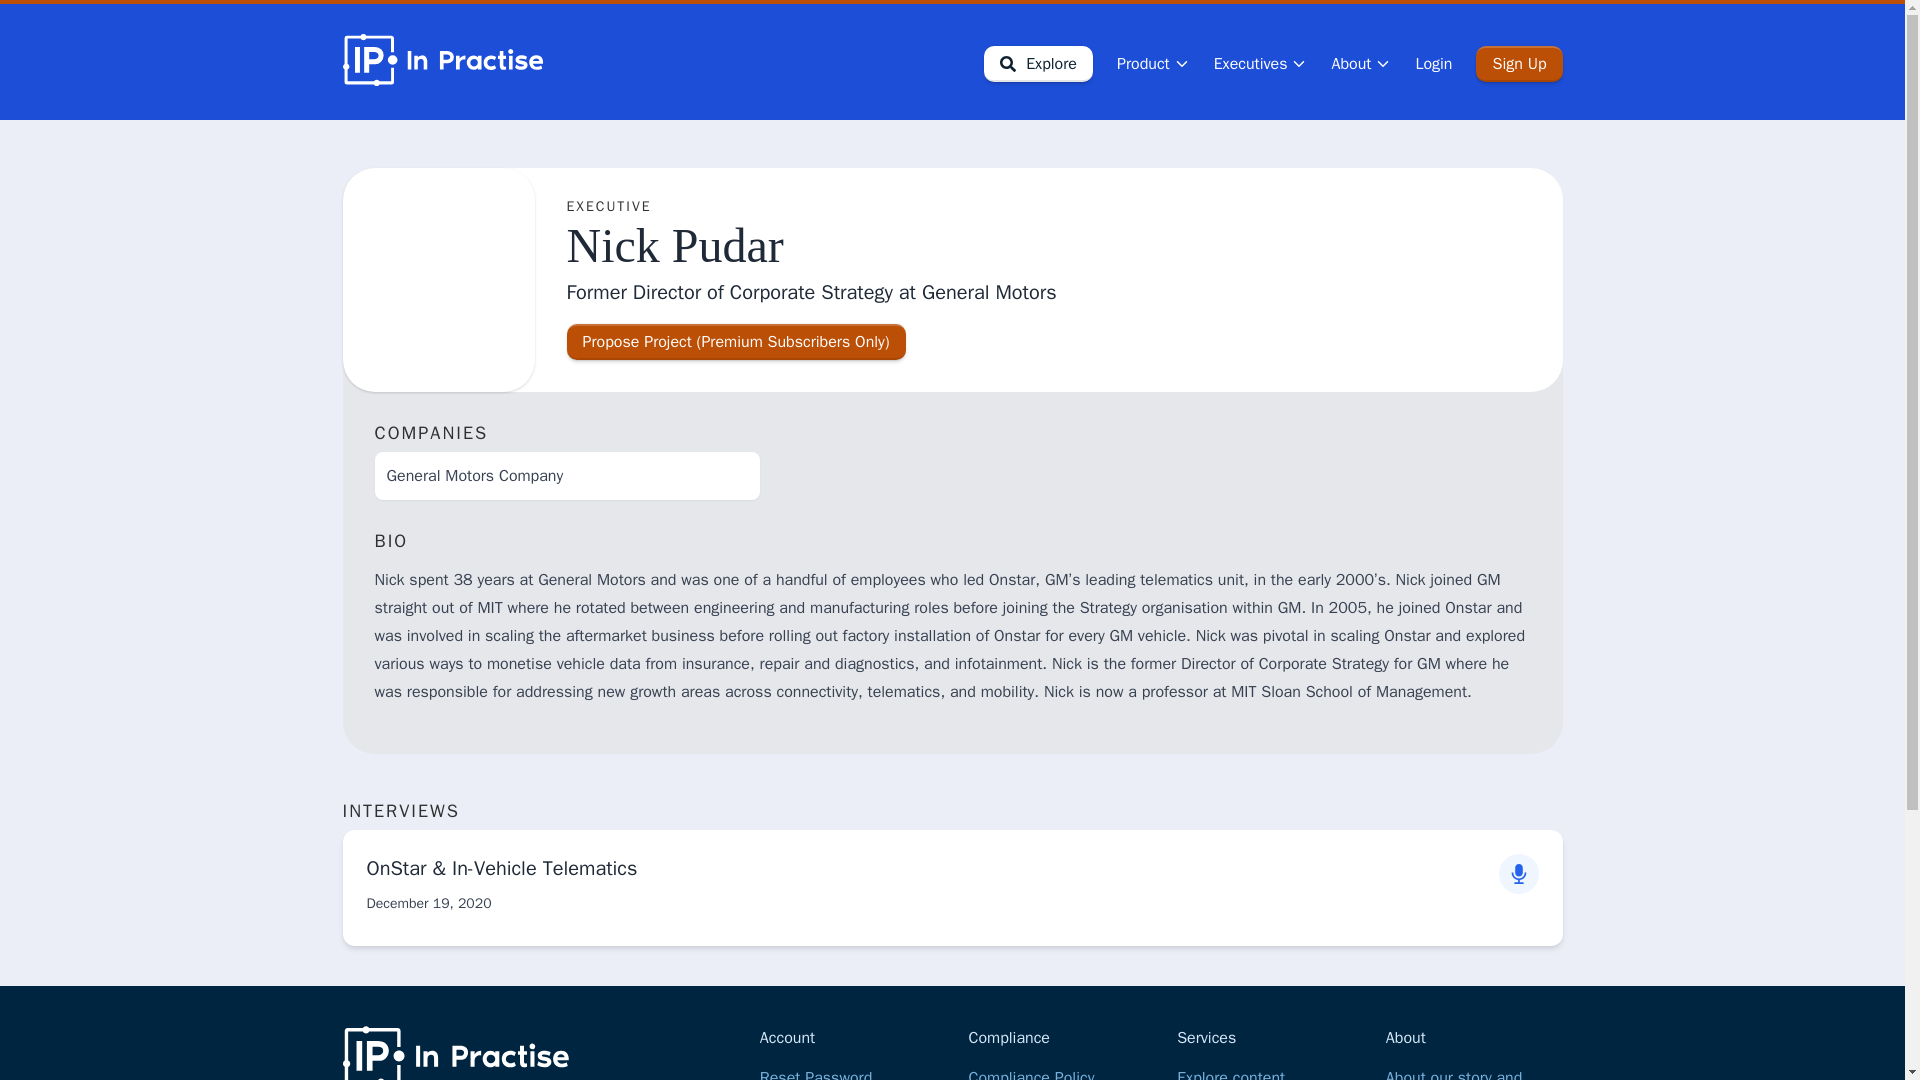  What do you see at coordinates (1360, 63) in the screenshot?
I see `About` at bounding box center [1360, 63].